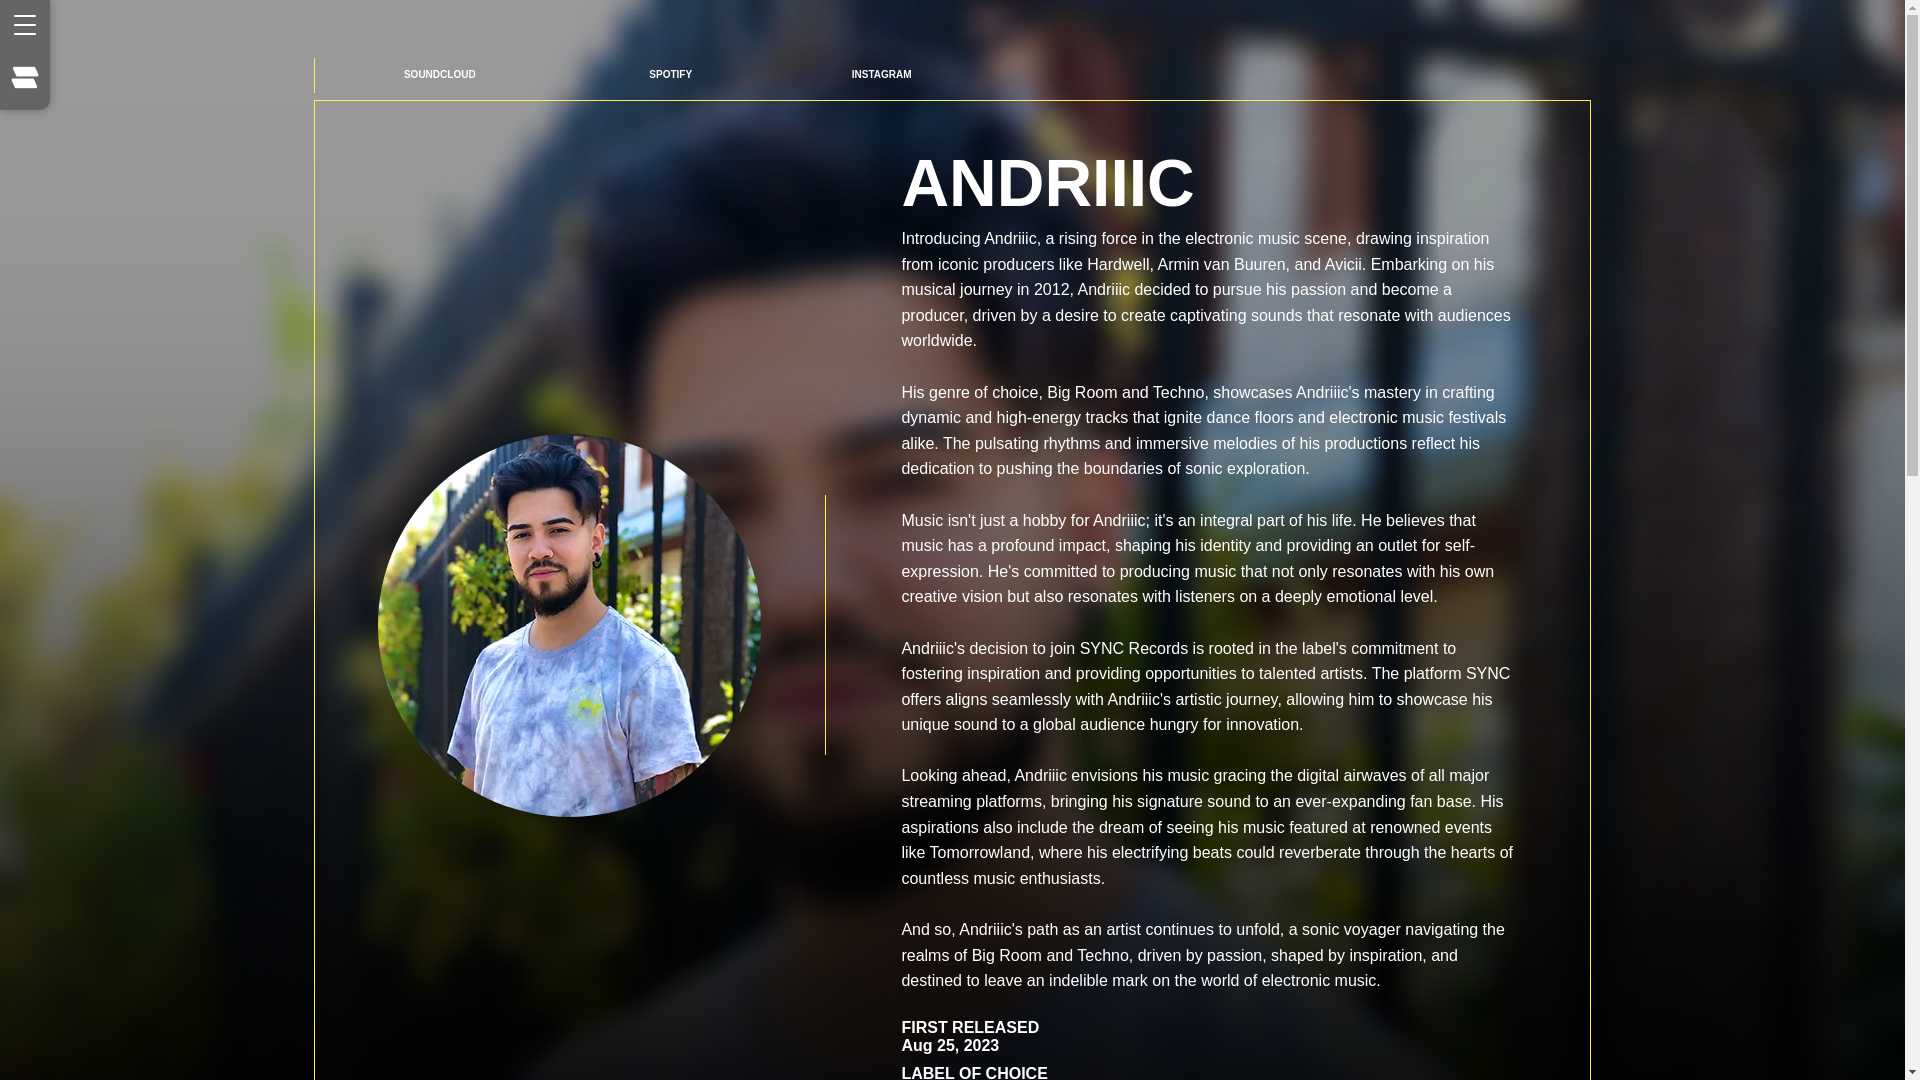  I want to click on SOUNDCLOUD, so click(439, 75).